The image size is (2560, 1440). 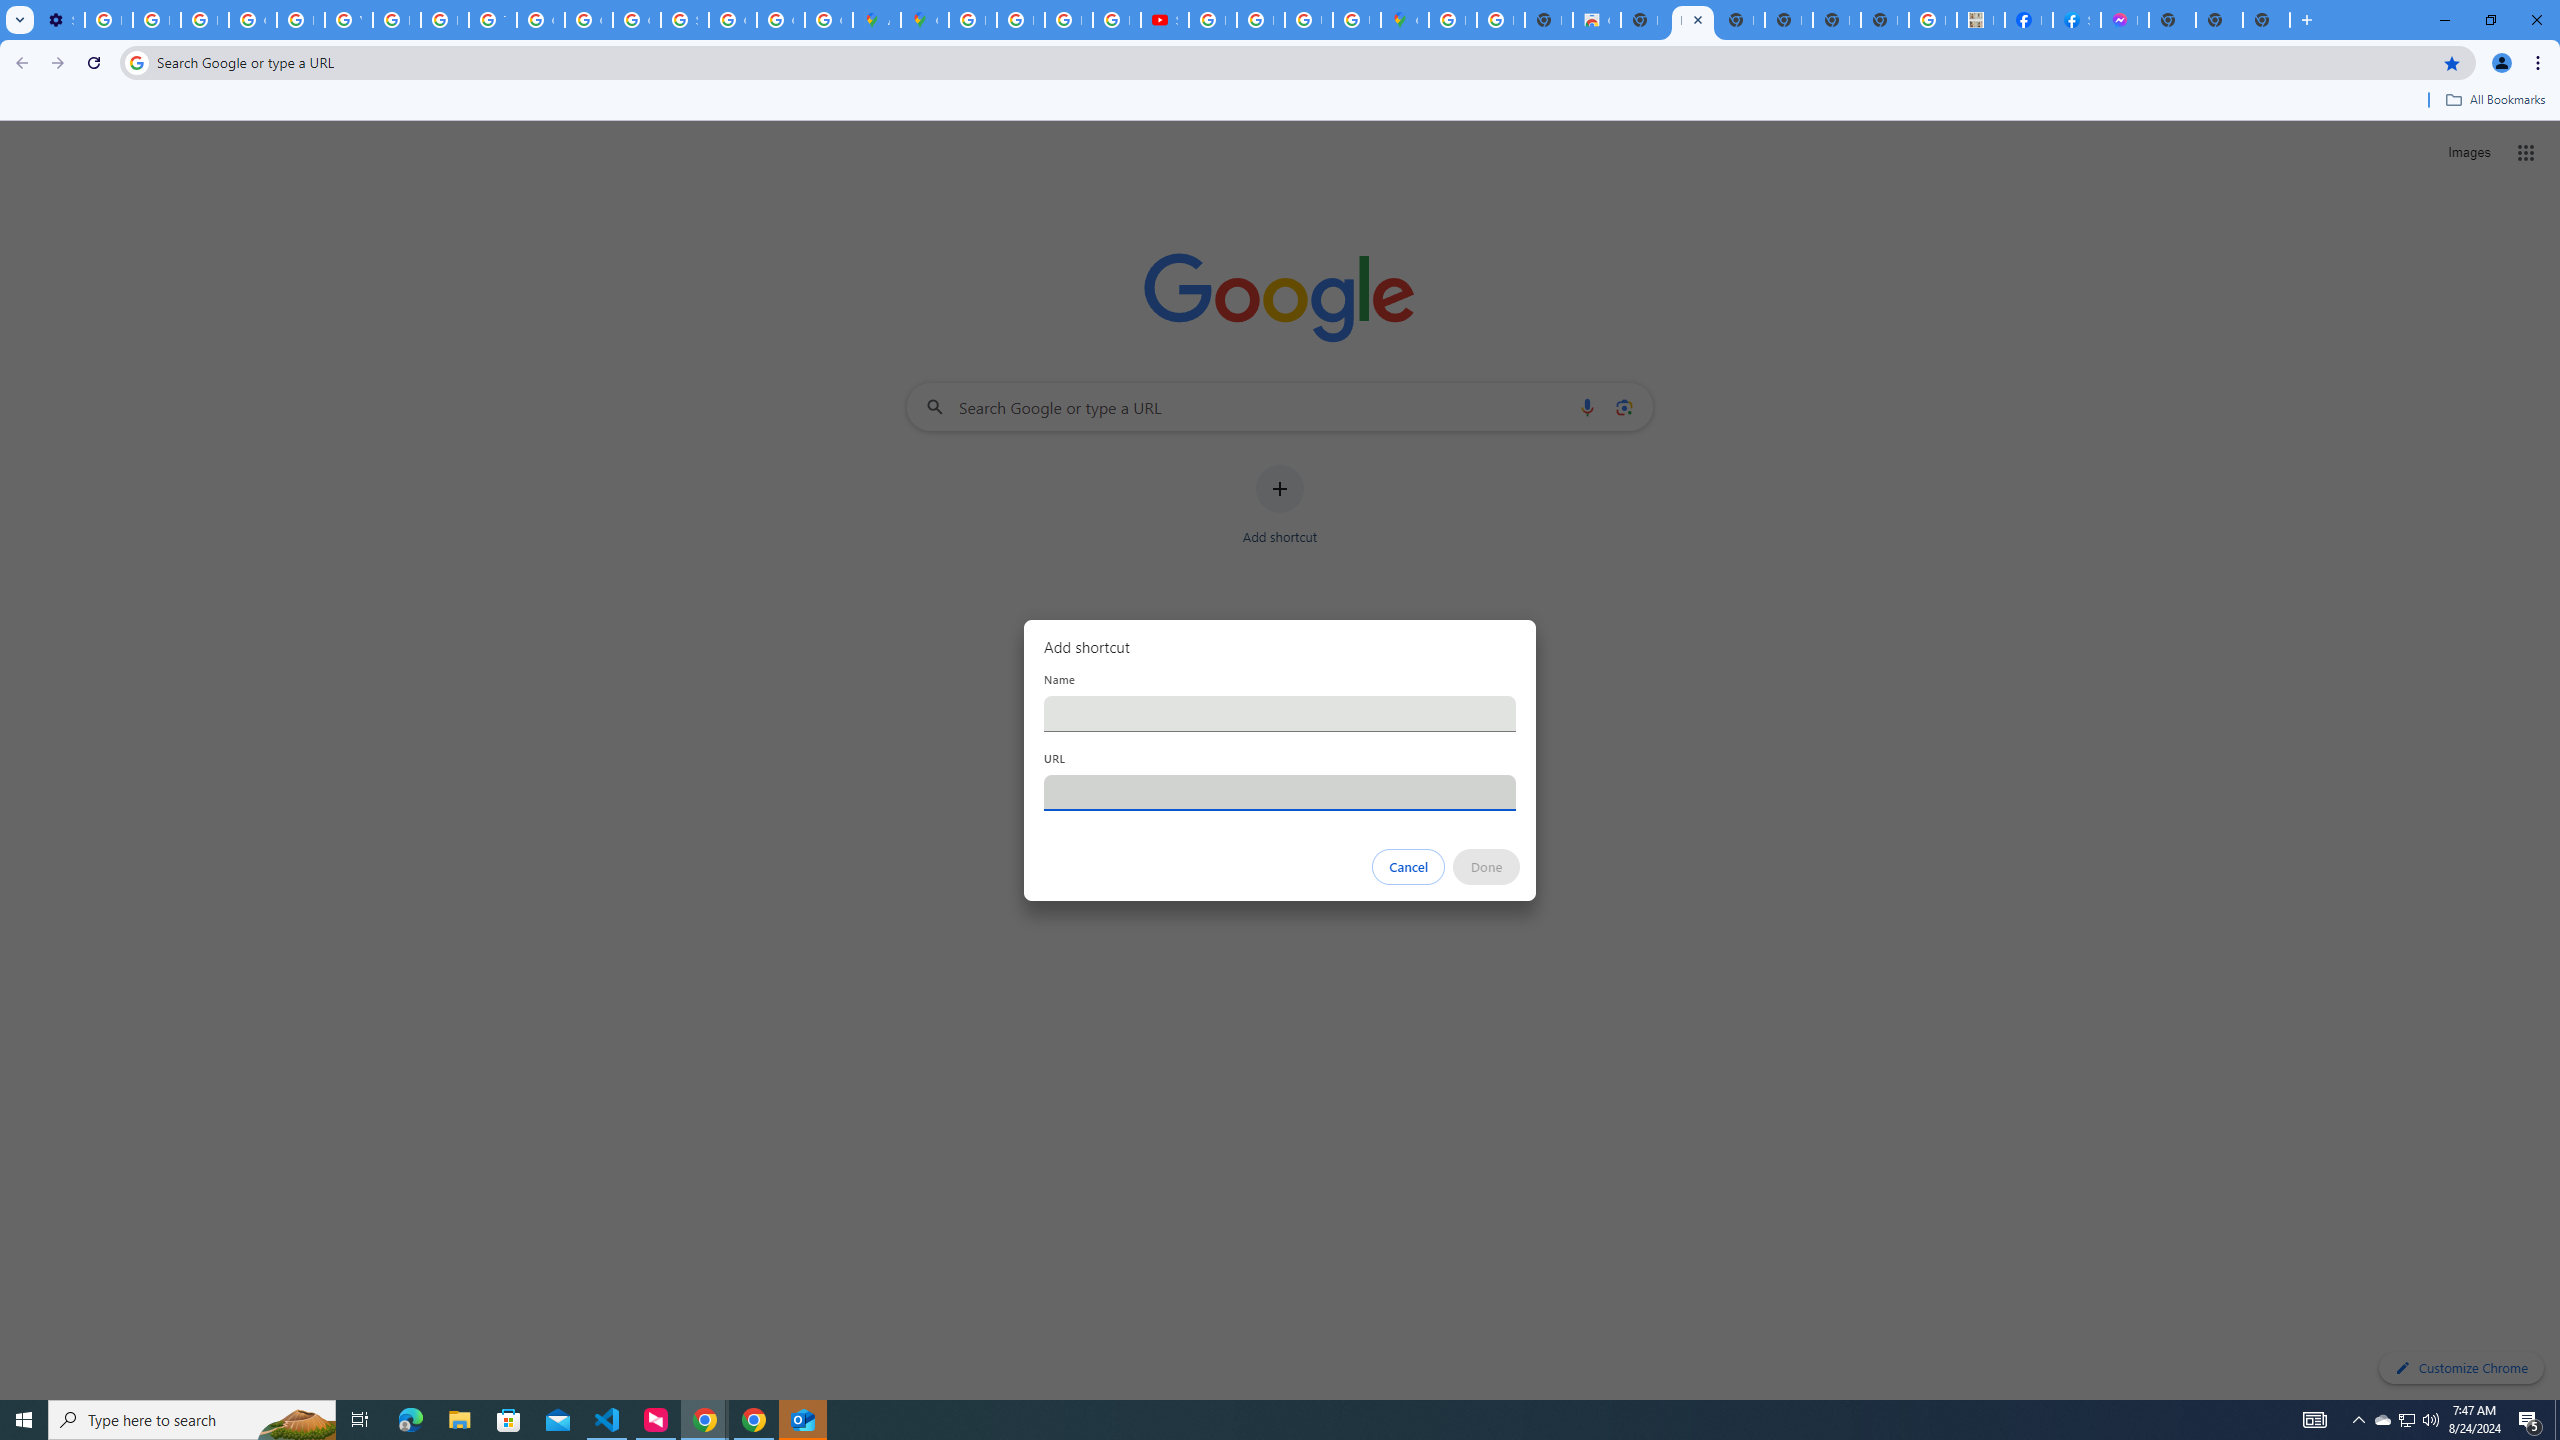 What do you see at coordinates (445, 20) in the screenshot?
I see `Privacy Help Center - Policies Help` at bounding box center [445, 20].